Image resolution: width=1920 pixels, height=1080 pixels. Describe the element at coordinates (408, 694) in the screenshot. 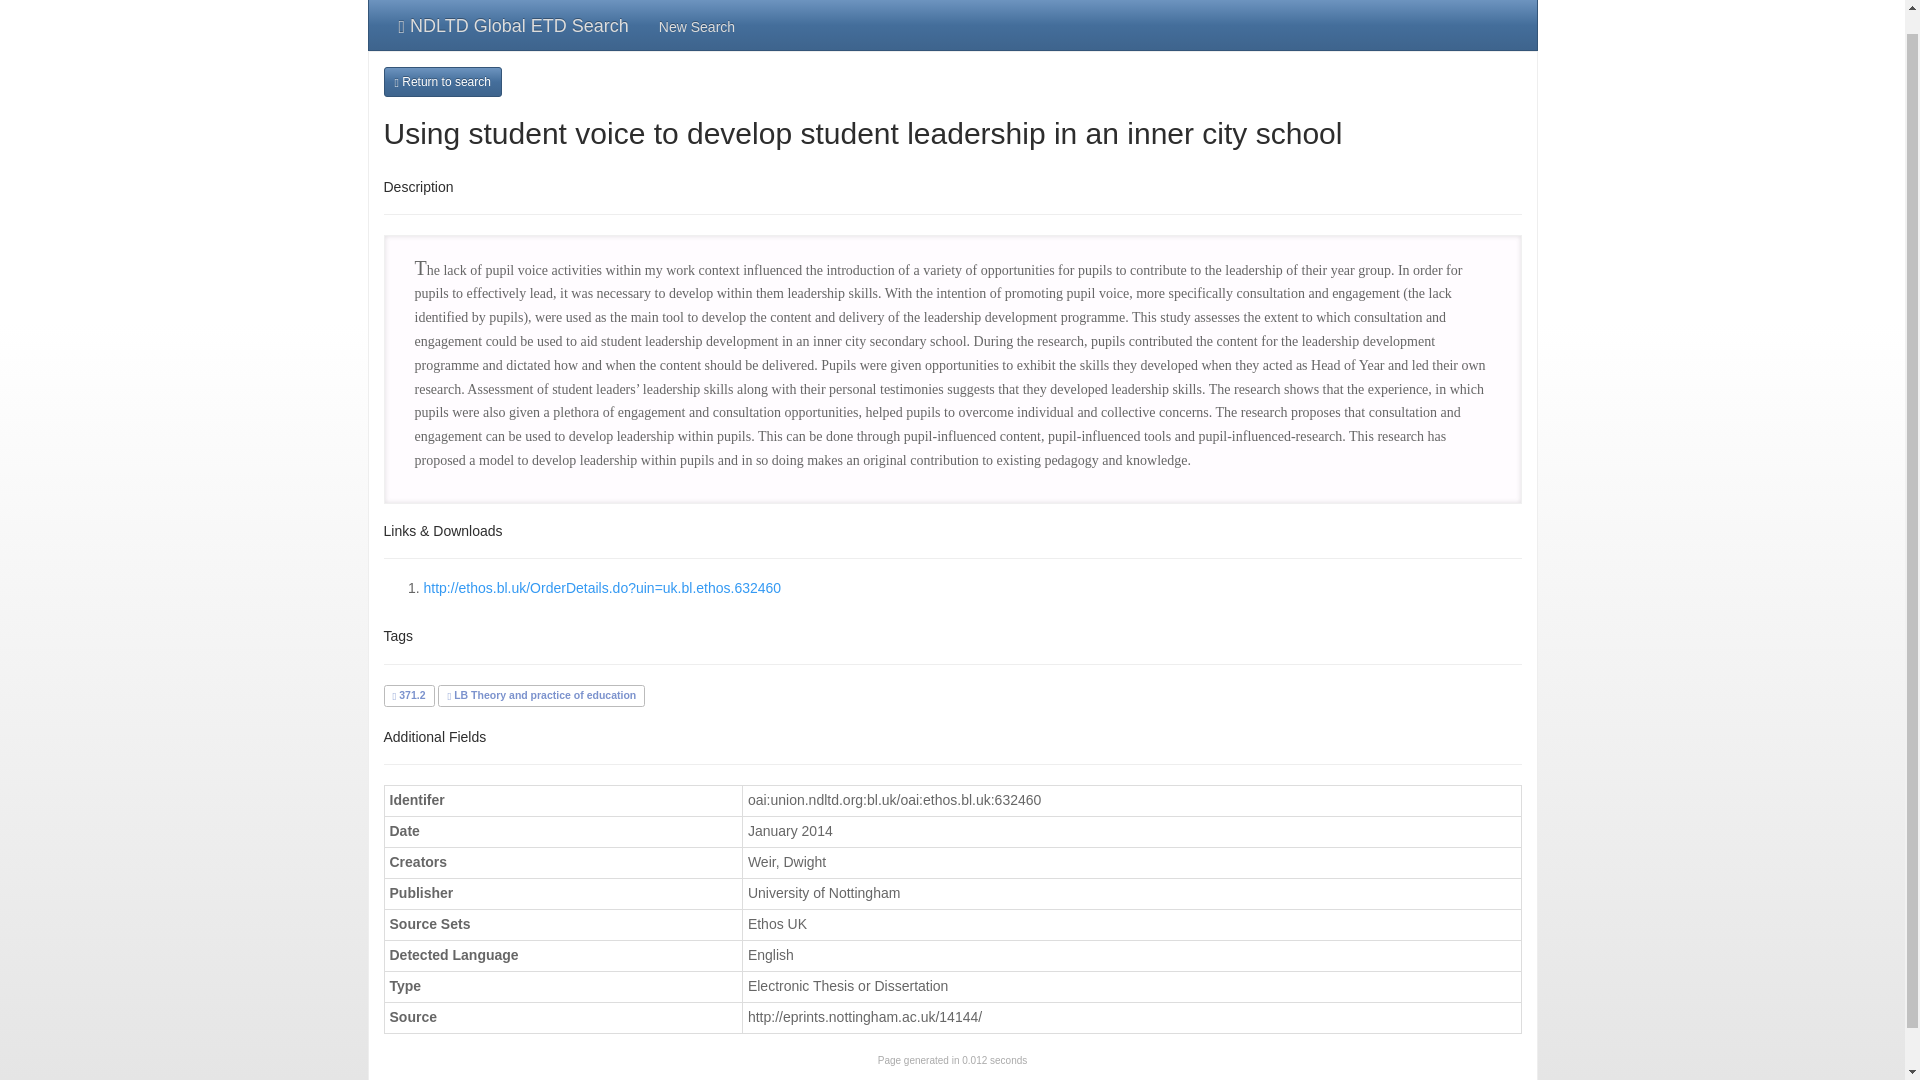

I see `371.2` at that location.